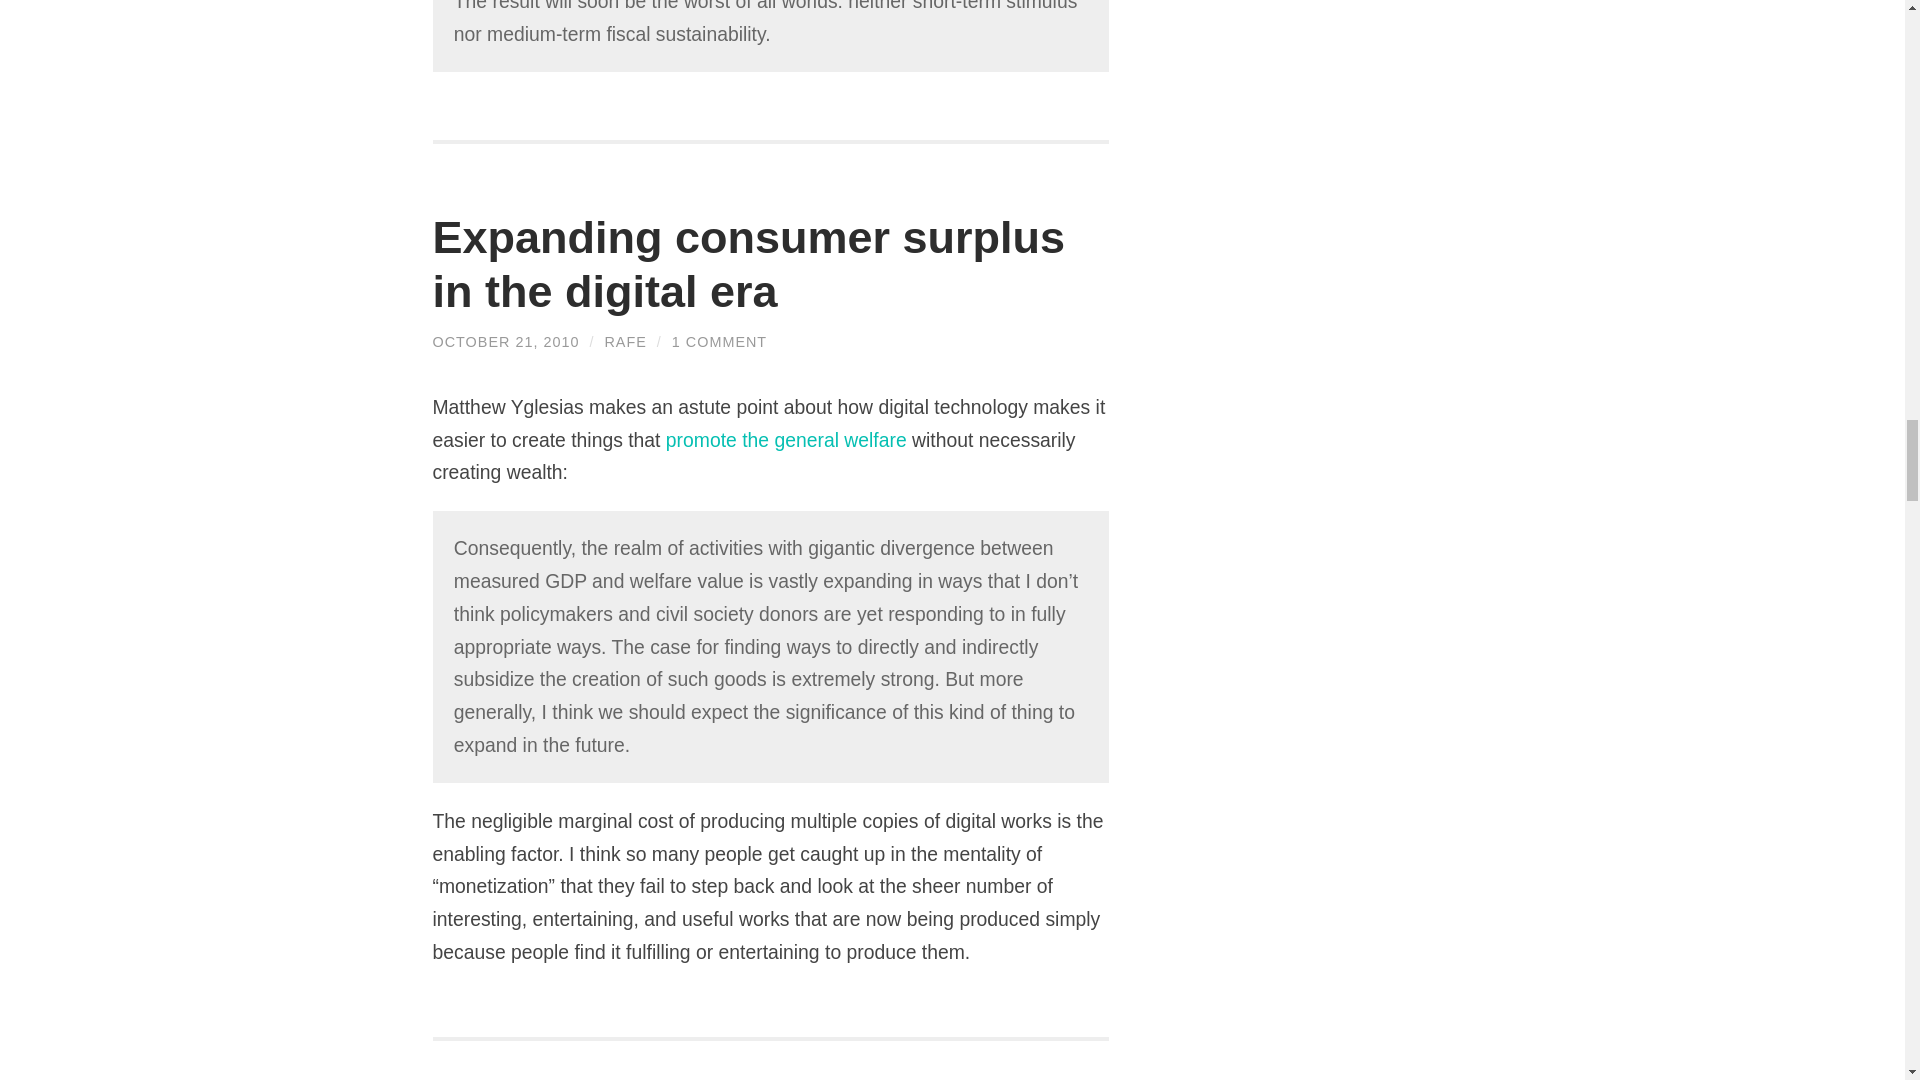  What do you see at coordinates (624, 341) in the screenshot?
I see `RAFE` at bounding box center [624, 341].